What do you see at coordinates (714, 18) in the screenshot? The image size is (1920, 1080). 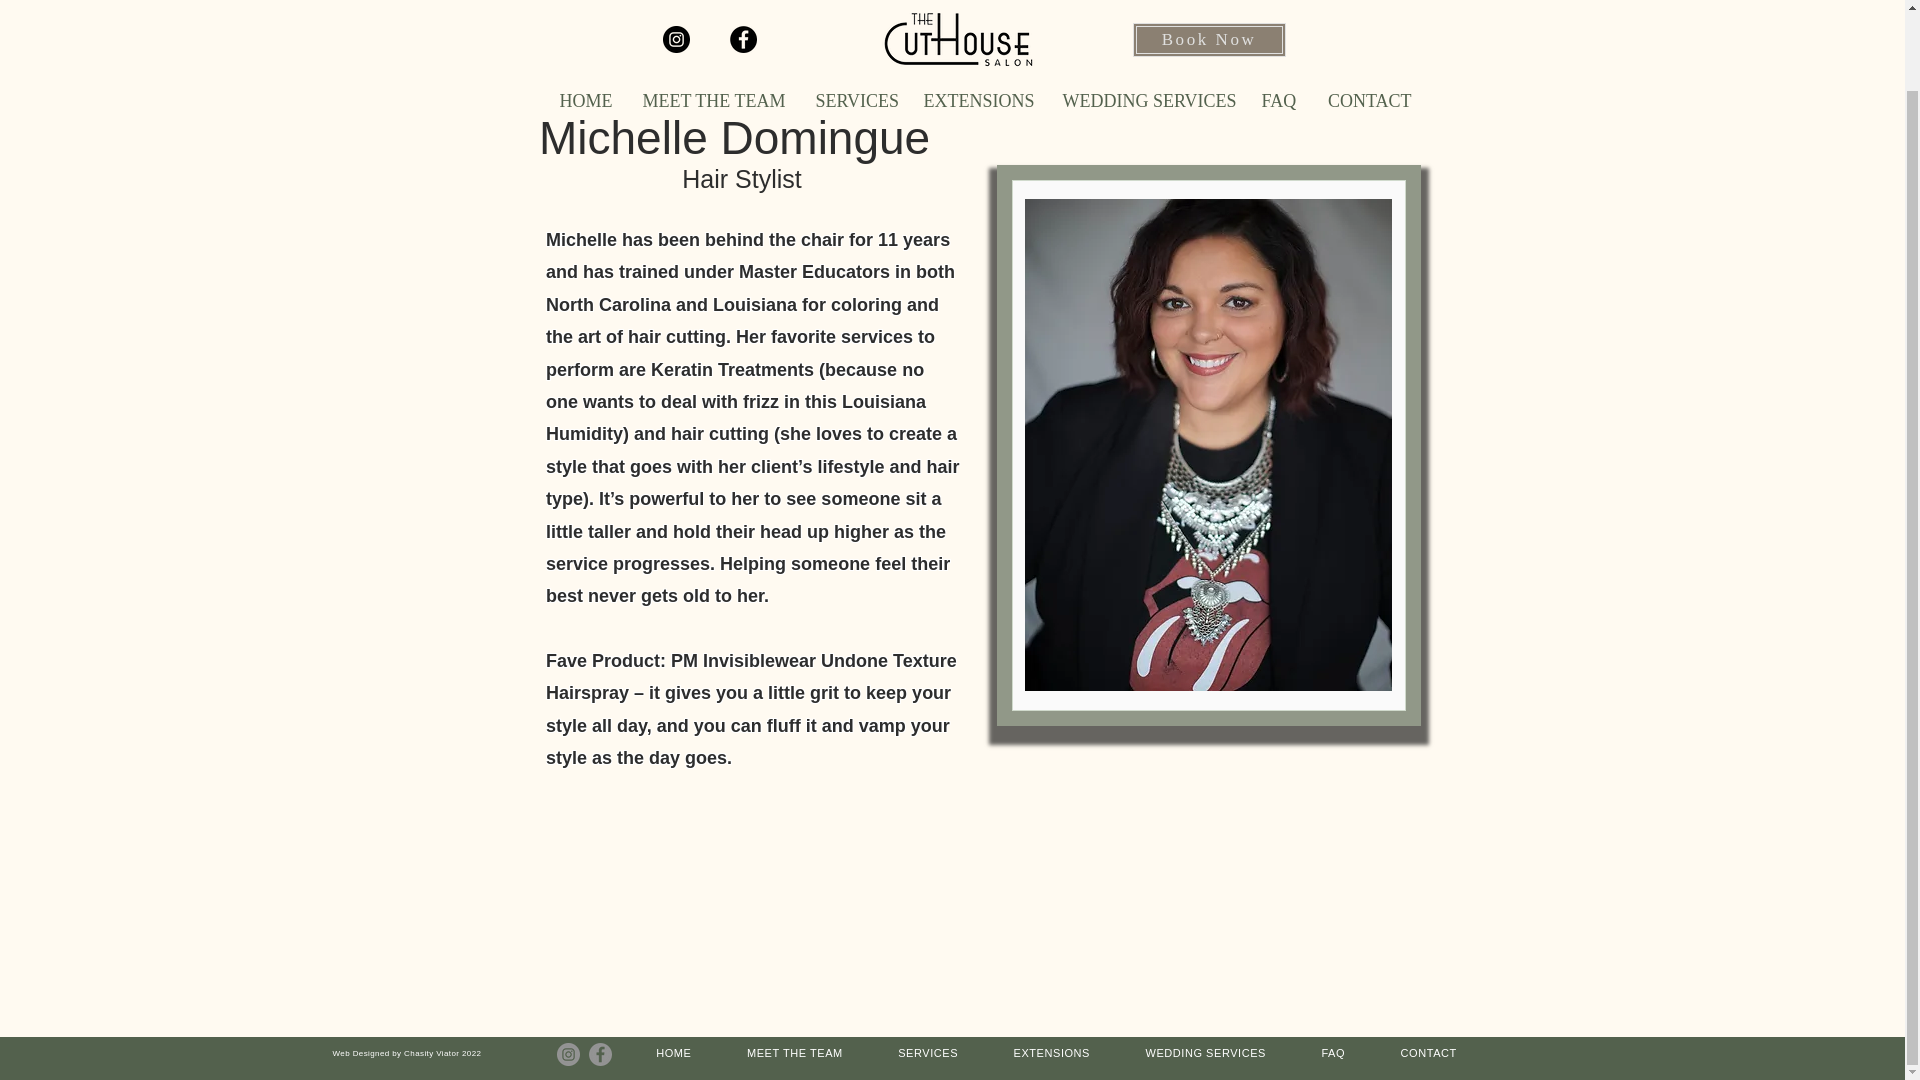 I see `MEET THE TEAM` at bounding box center [714, 18].